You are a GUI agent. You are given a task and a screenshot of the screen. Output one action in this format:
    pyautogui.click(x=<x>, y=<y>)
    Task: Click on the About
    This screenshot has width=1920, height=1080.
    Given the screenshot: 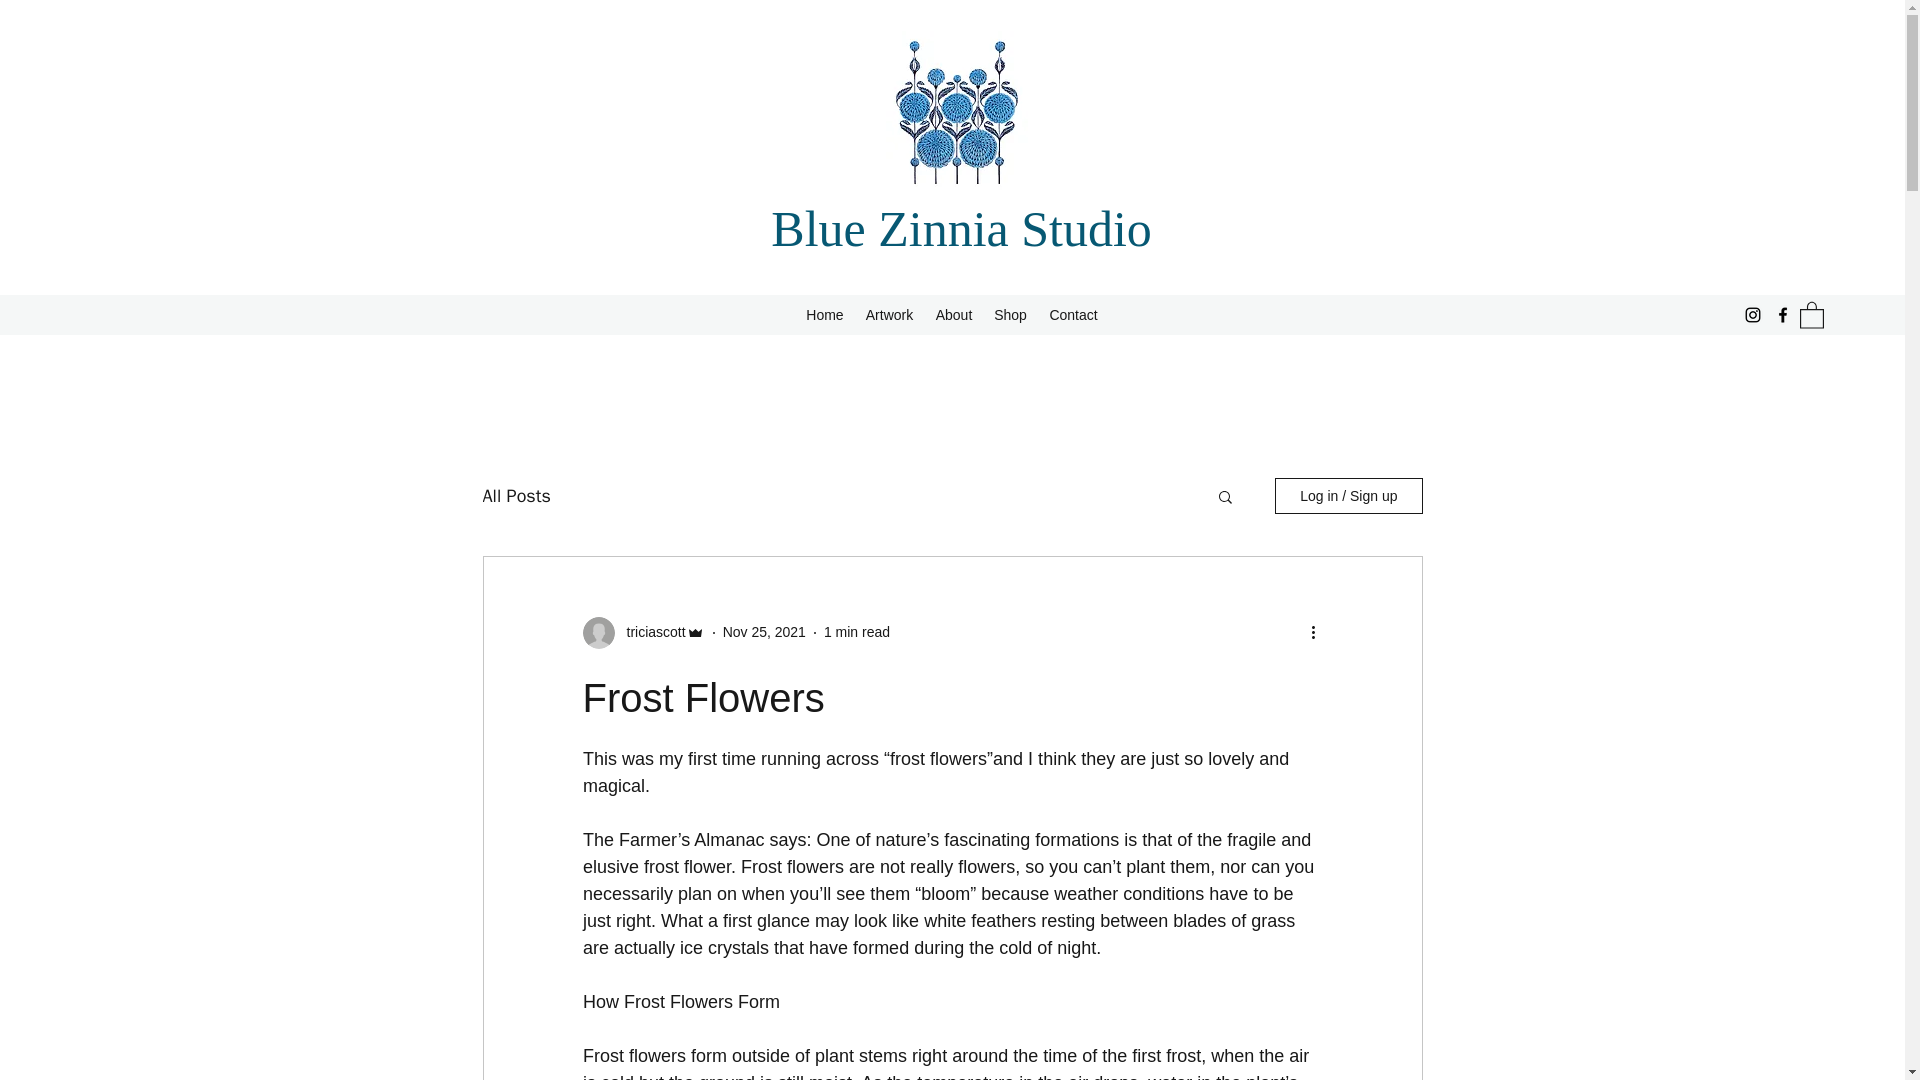 What is the action you would take?
    pyautogui.click(x=953, y=315)
    